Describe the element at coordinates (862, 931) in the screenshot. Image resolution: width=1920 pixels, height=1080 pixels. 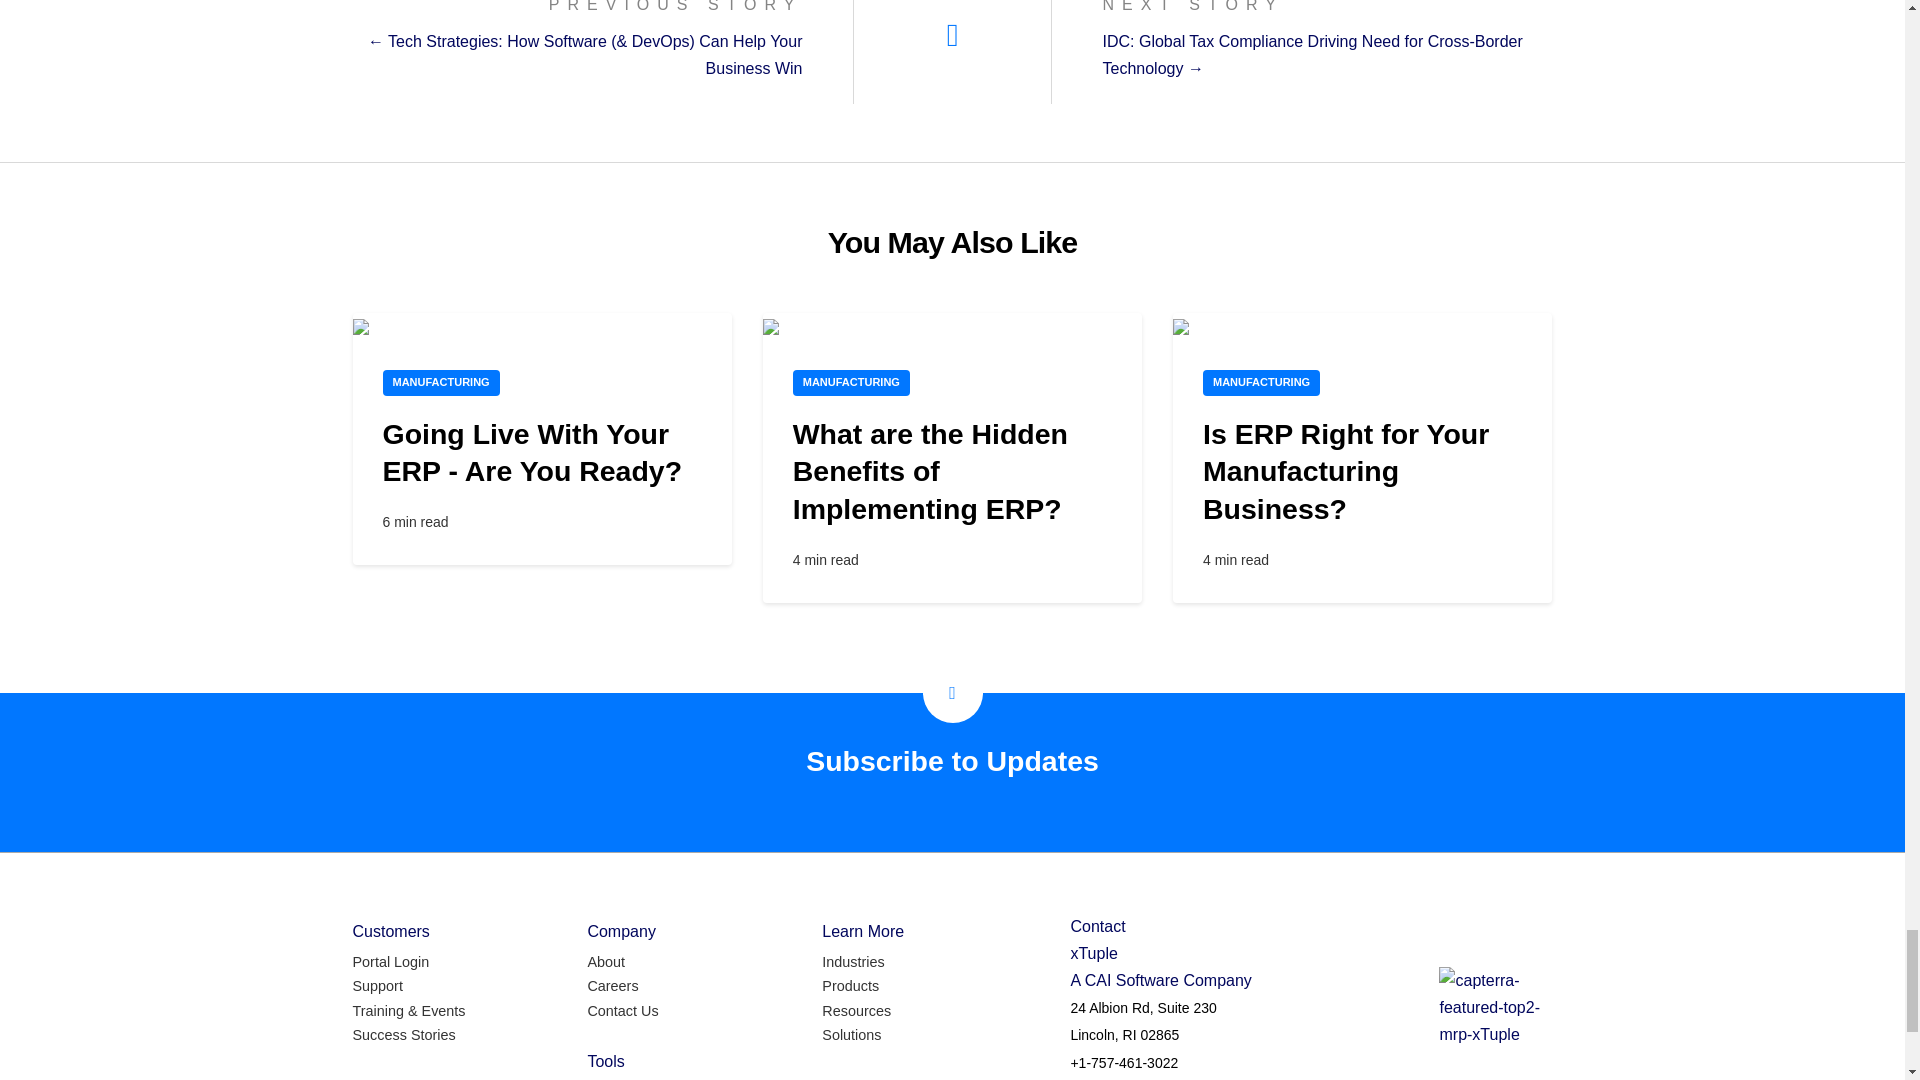
I see `Learn More` at that location.